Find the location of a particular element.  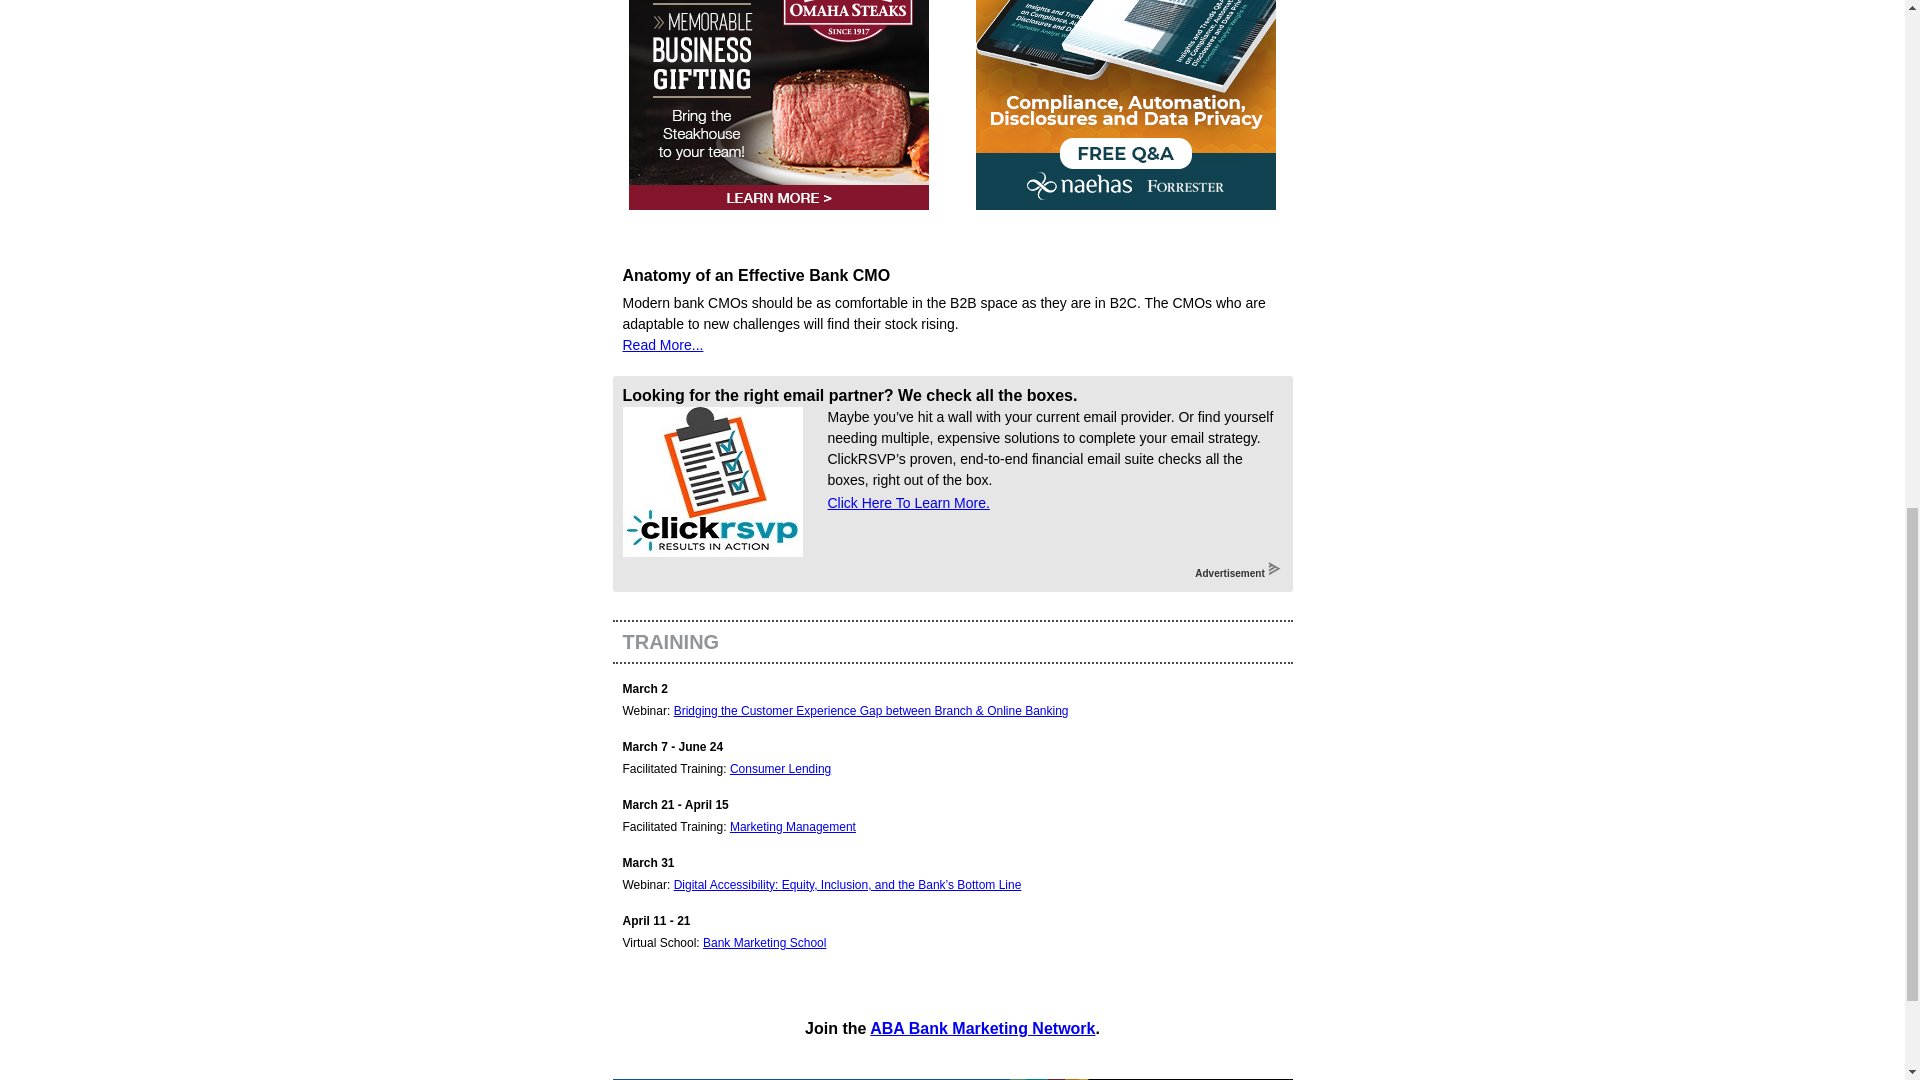

Click Here To Learn More. is located at coordinates (908, 502).